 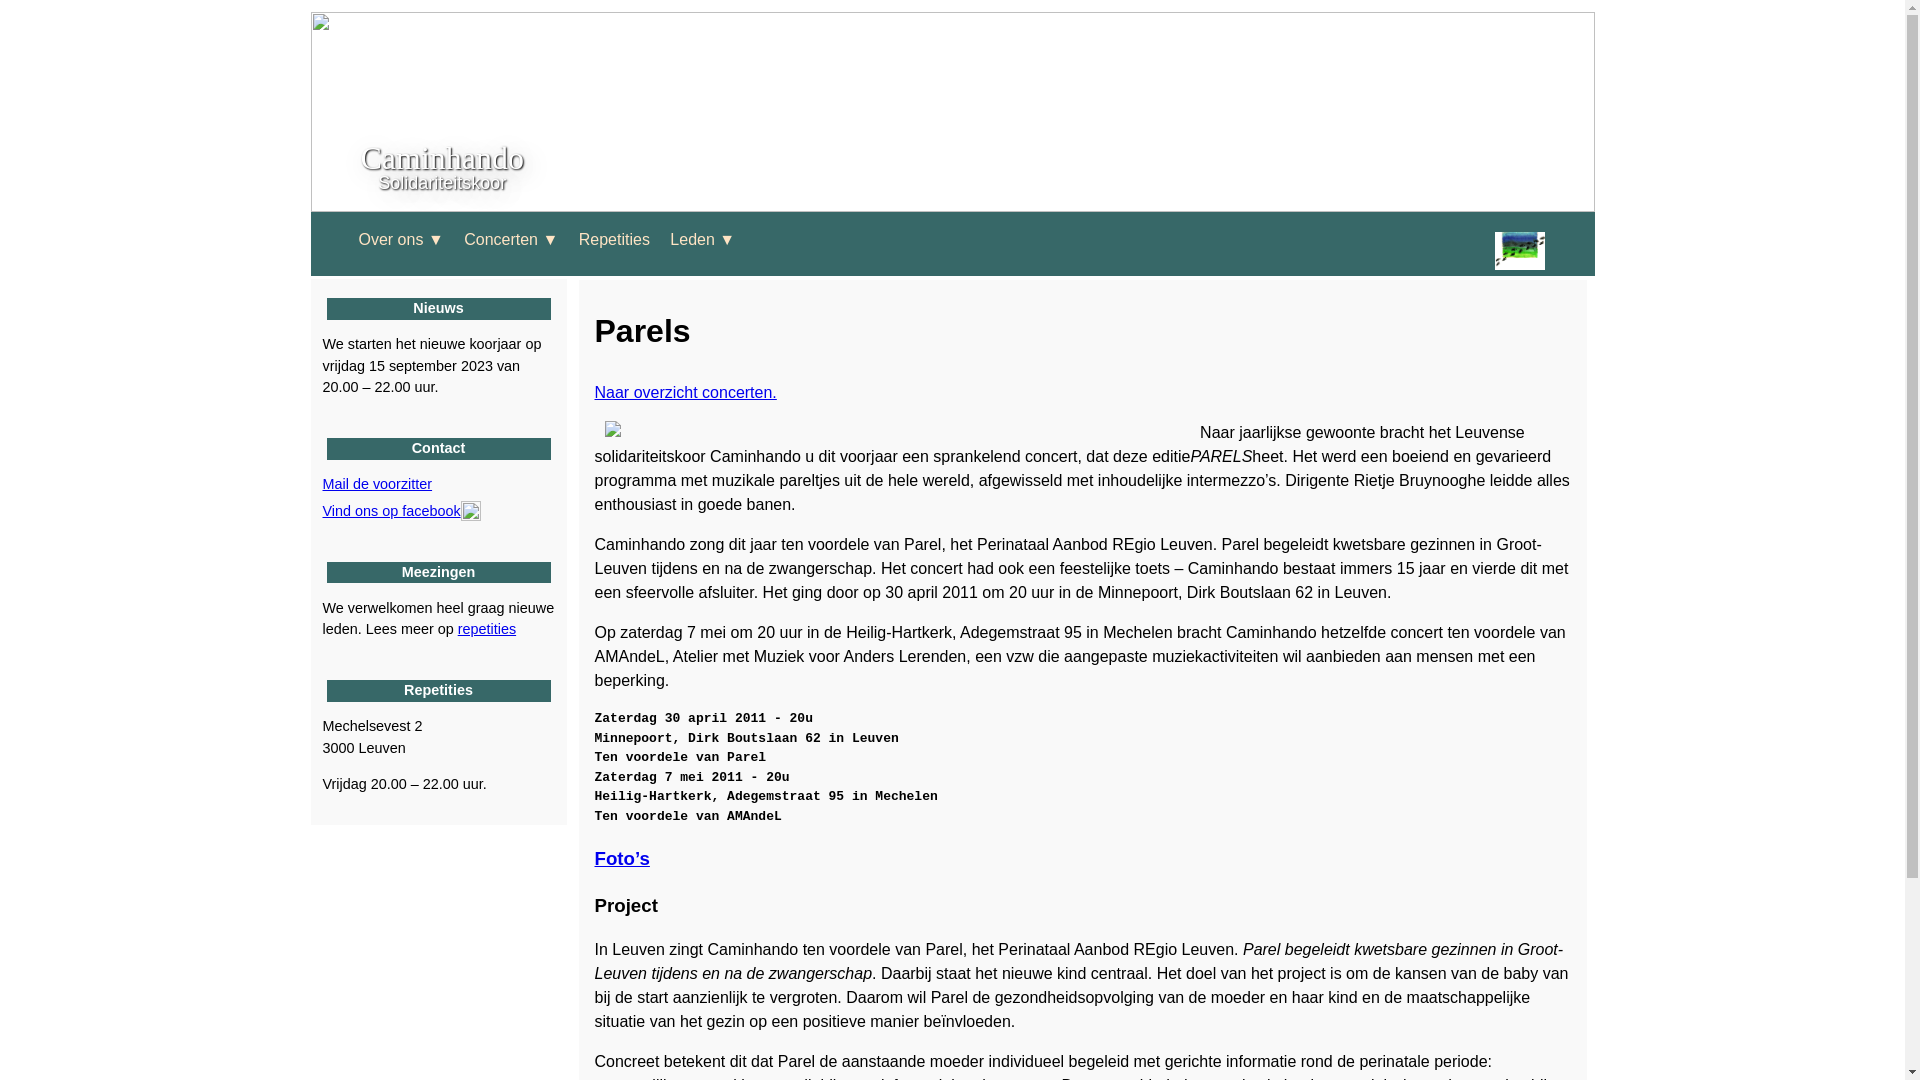 What do you see at coordinates (685, 392) in the screenshot?
I see `Naar overzicht concerten.` at bounding box center [685, 392].